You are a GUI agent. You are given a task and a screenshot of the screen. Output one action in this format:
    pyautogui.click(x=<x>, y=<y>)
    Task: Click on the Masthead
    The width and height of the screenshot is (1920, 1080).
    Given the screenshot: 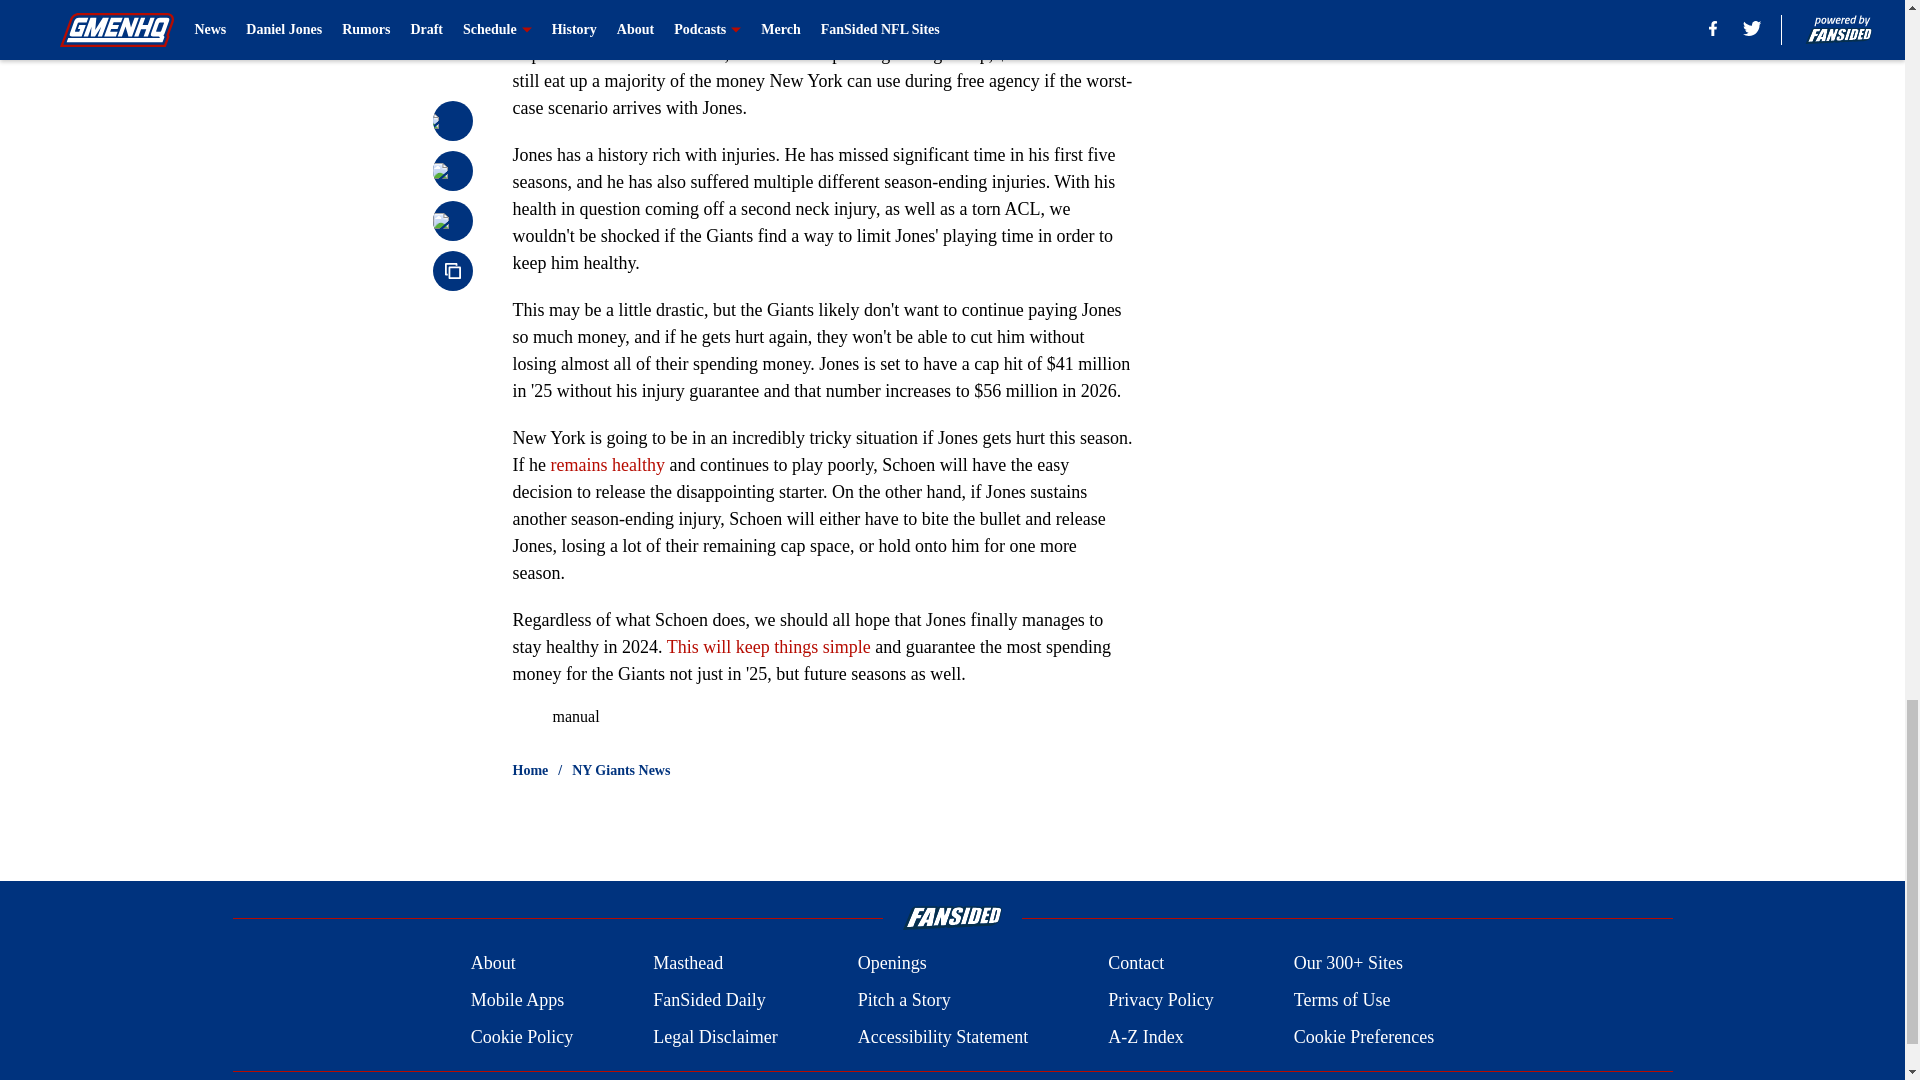 What is the action you would take?
    pyautogui.click(x=688, y=964)
    